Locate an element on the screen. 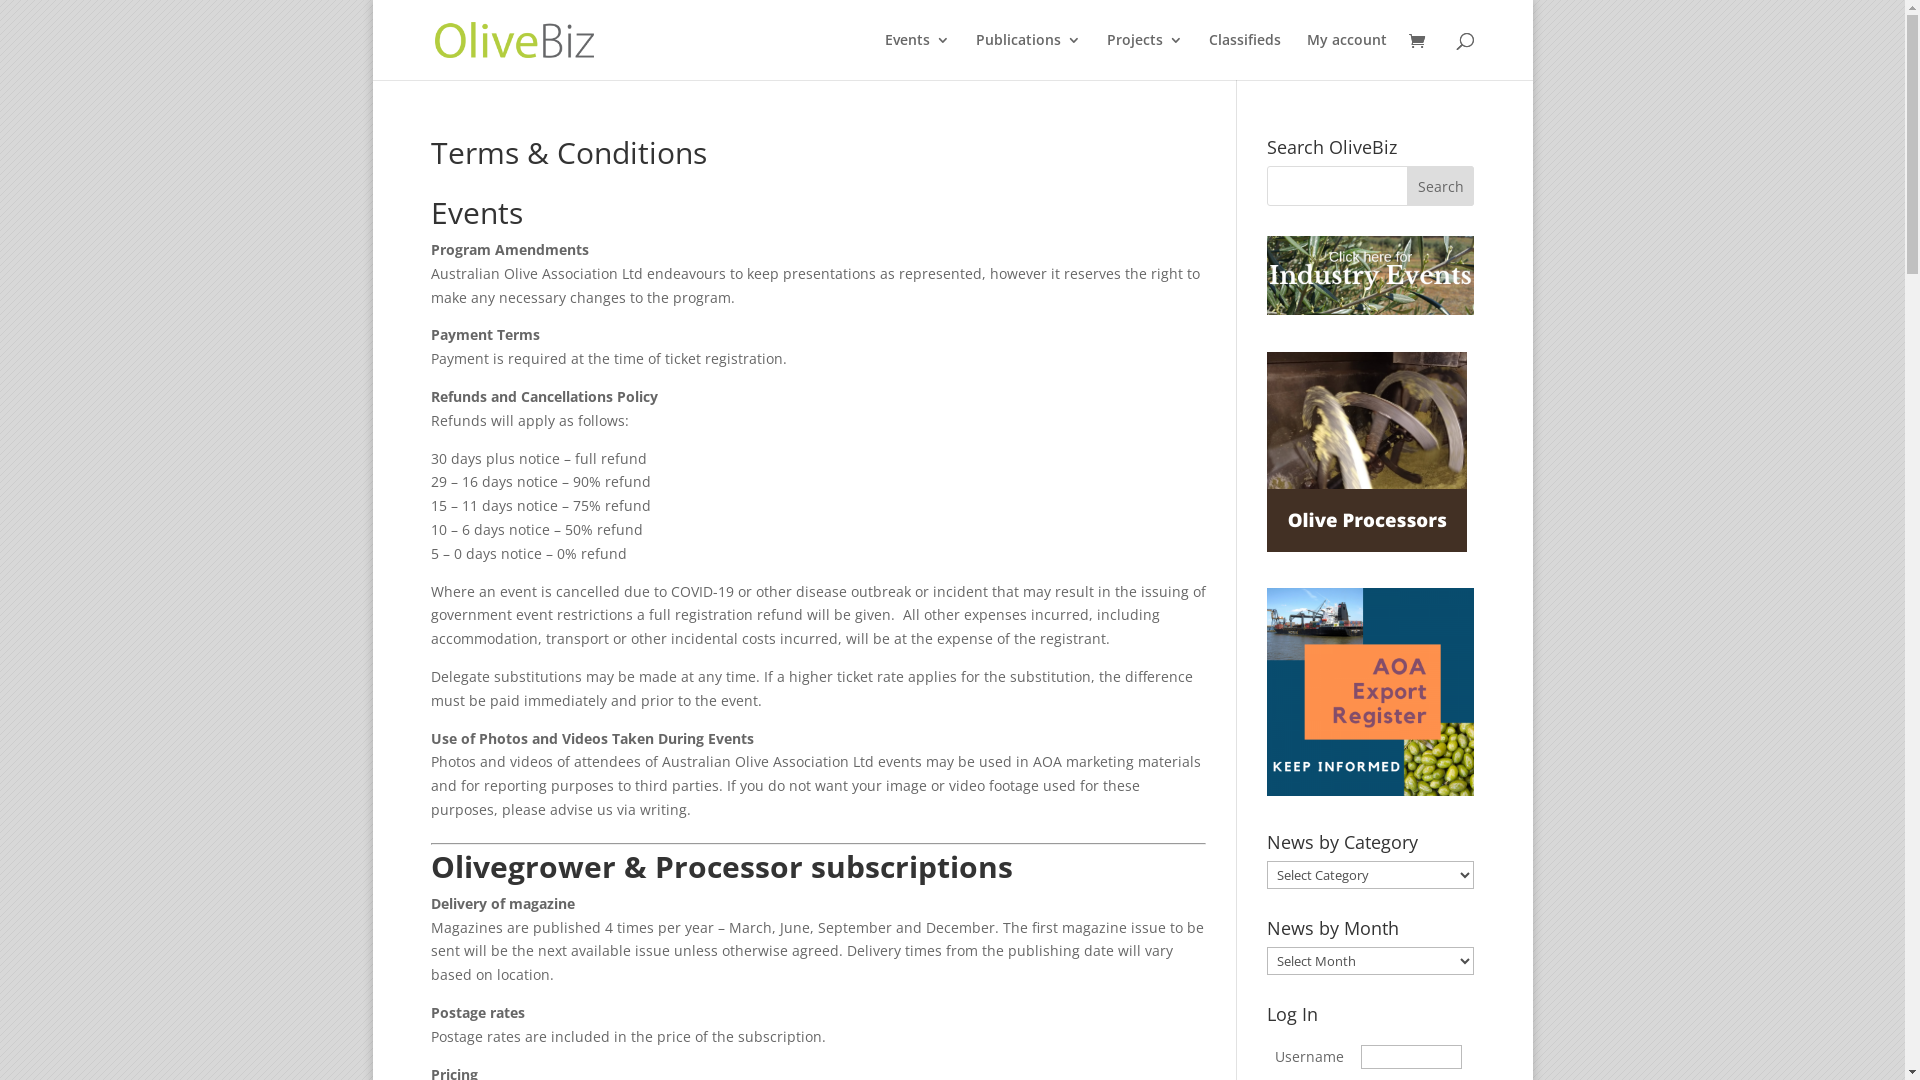 This screenshot has width=1920, height=1080. Events is located at coordinates (916, 56).